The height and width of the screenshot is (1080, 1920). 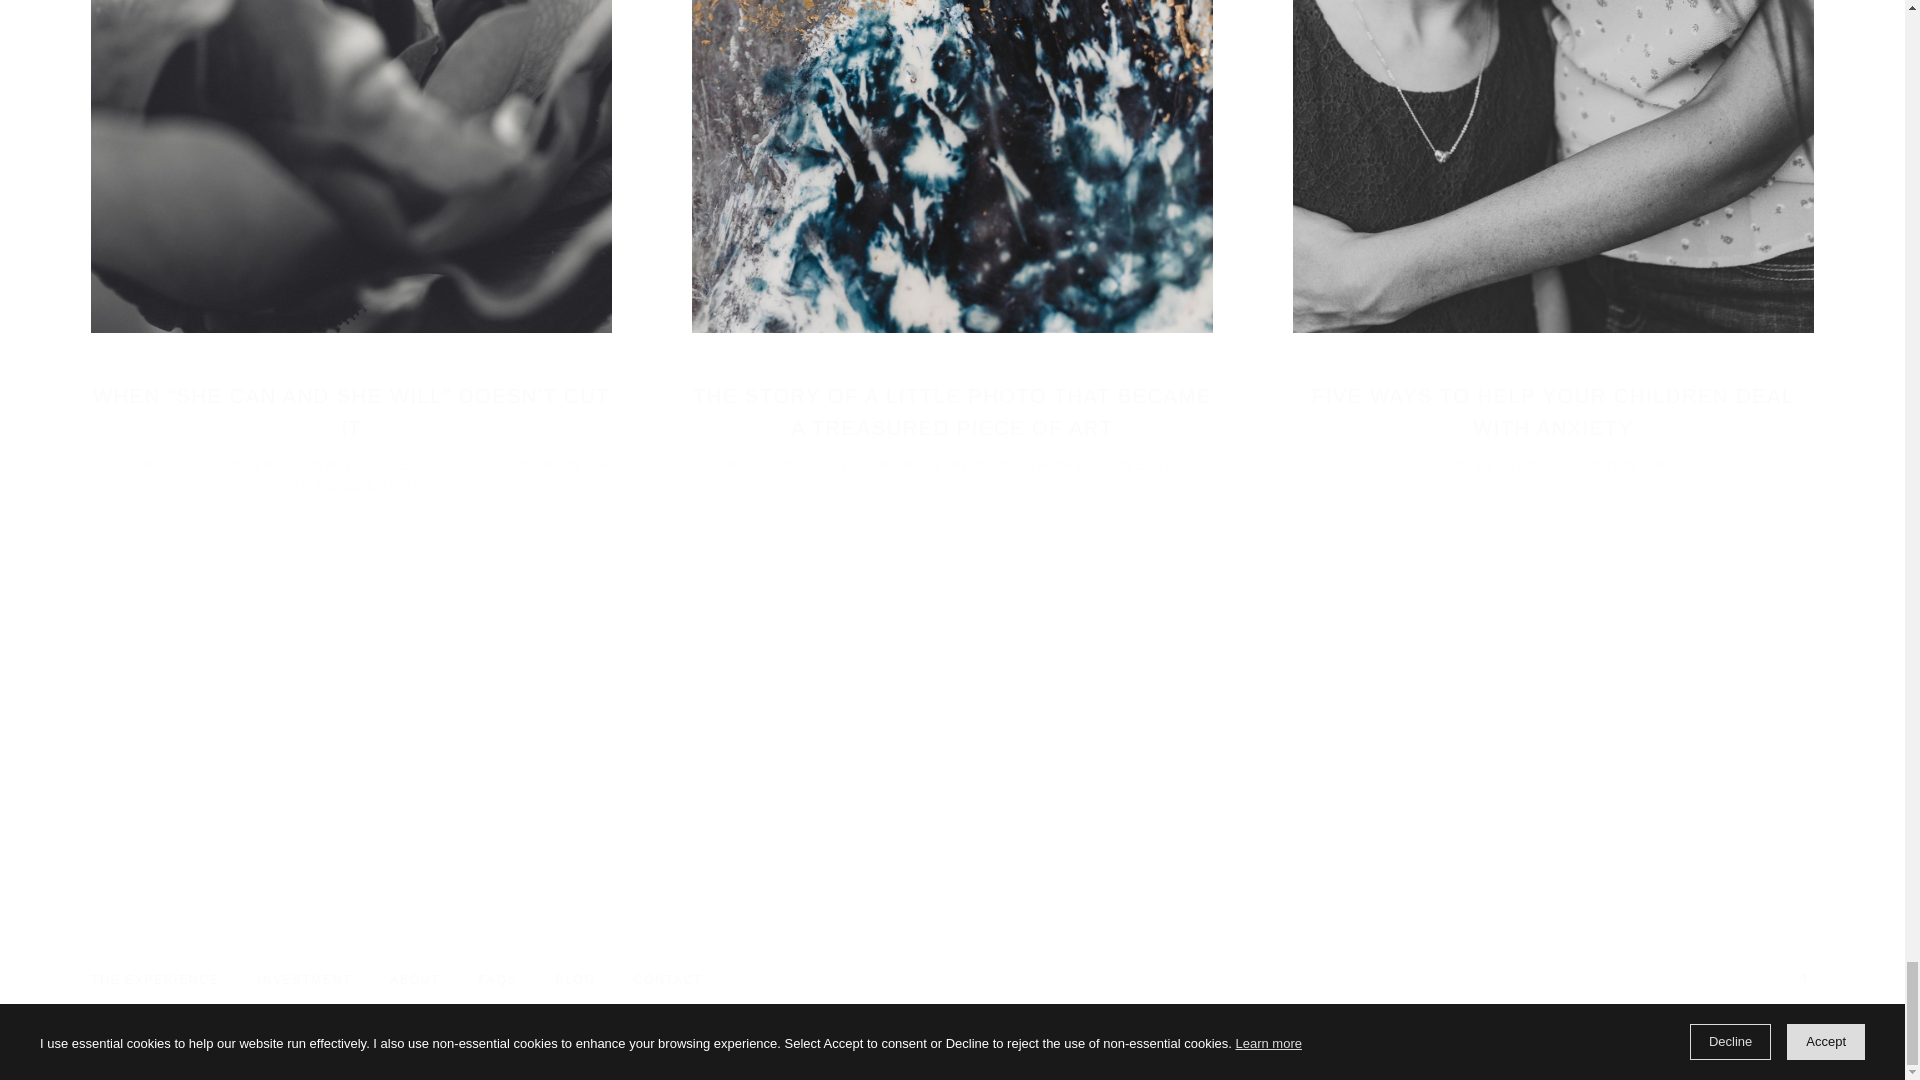 I want to click on FAMILY, so click(x=334, y=464).